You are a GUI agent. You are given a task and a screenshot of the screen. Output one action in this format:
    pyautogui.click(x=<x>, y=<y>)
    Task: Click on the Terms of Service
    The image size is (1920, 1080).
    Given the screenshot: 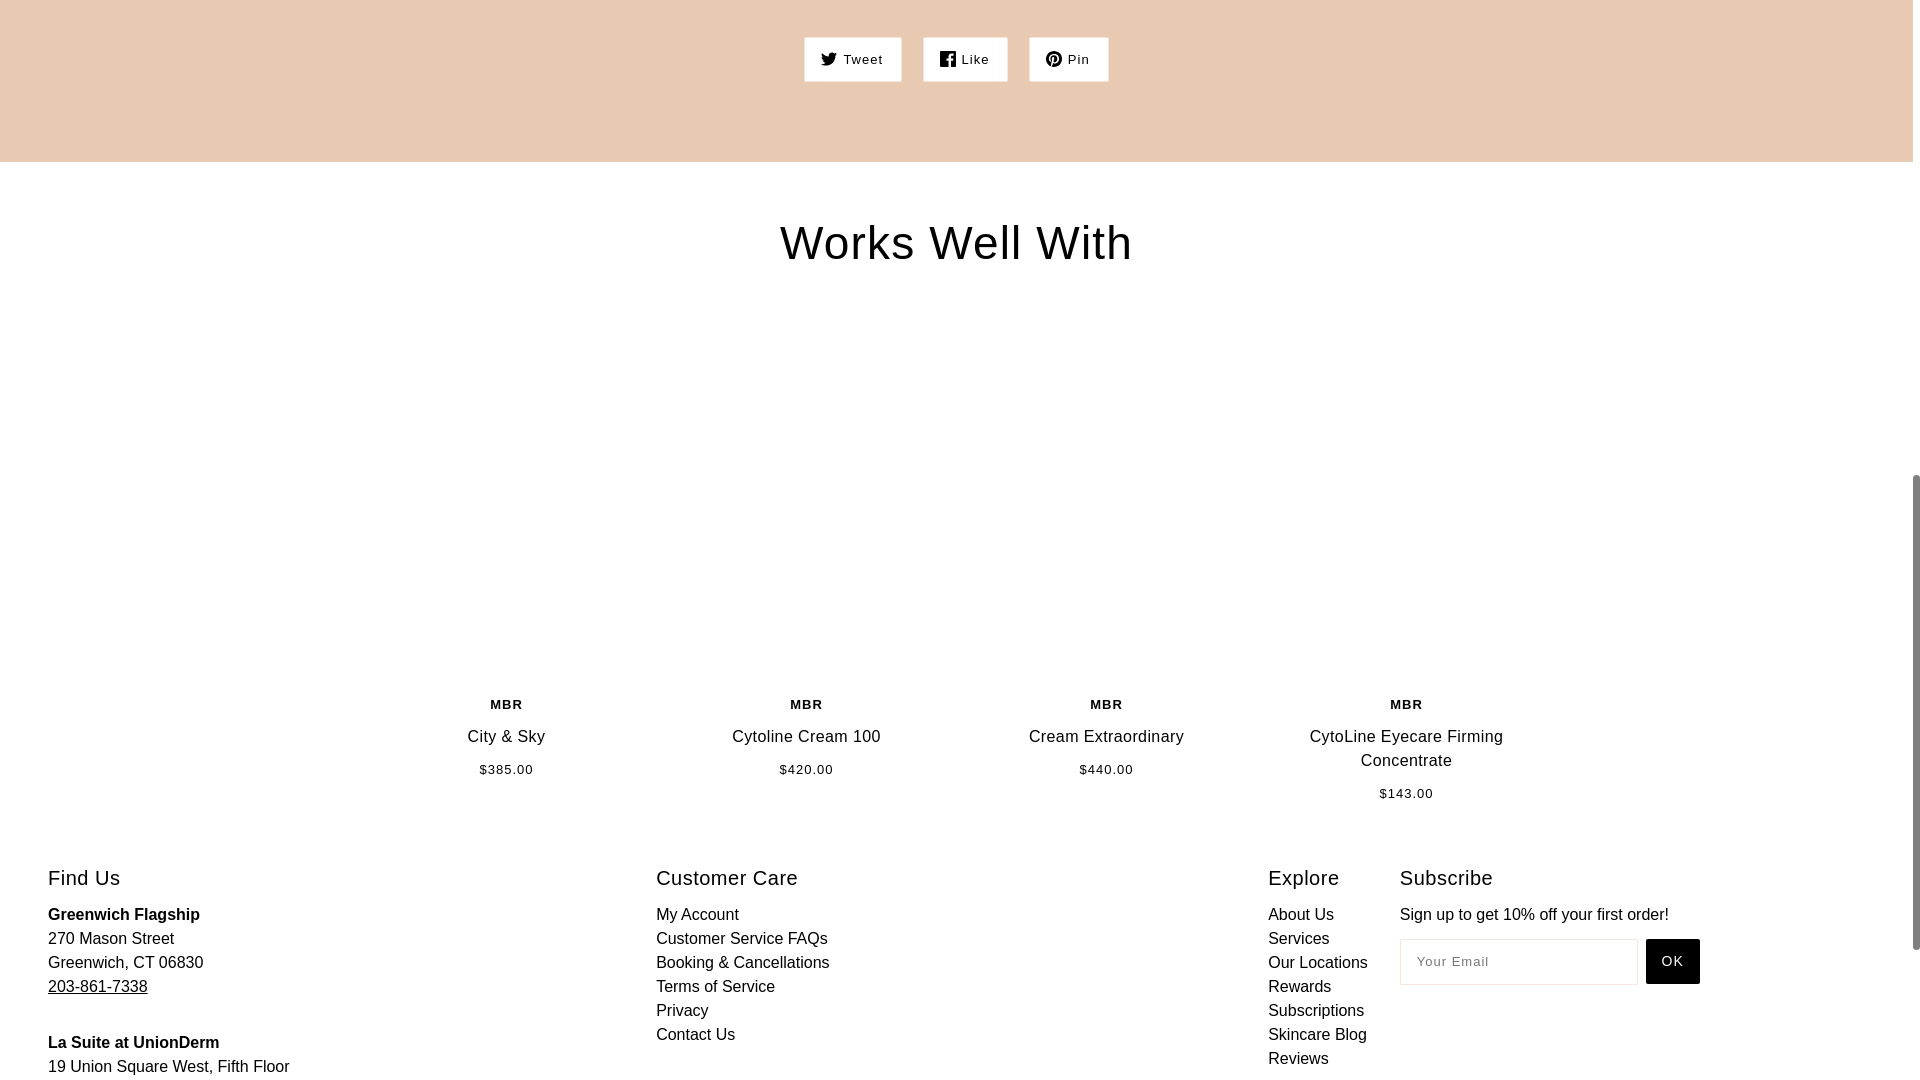 What is the action you would take?
    pyautogui.click(x=716, y=986)
    